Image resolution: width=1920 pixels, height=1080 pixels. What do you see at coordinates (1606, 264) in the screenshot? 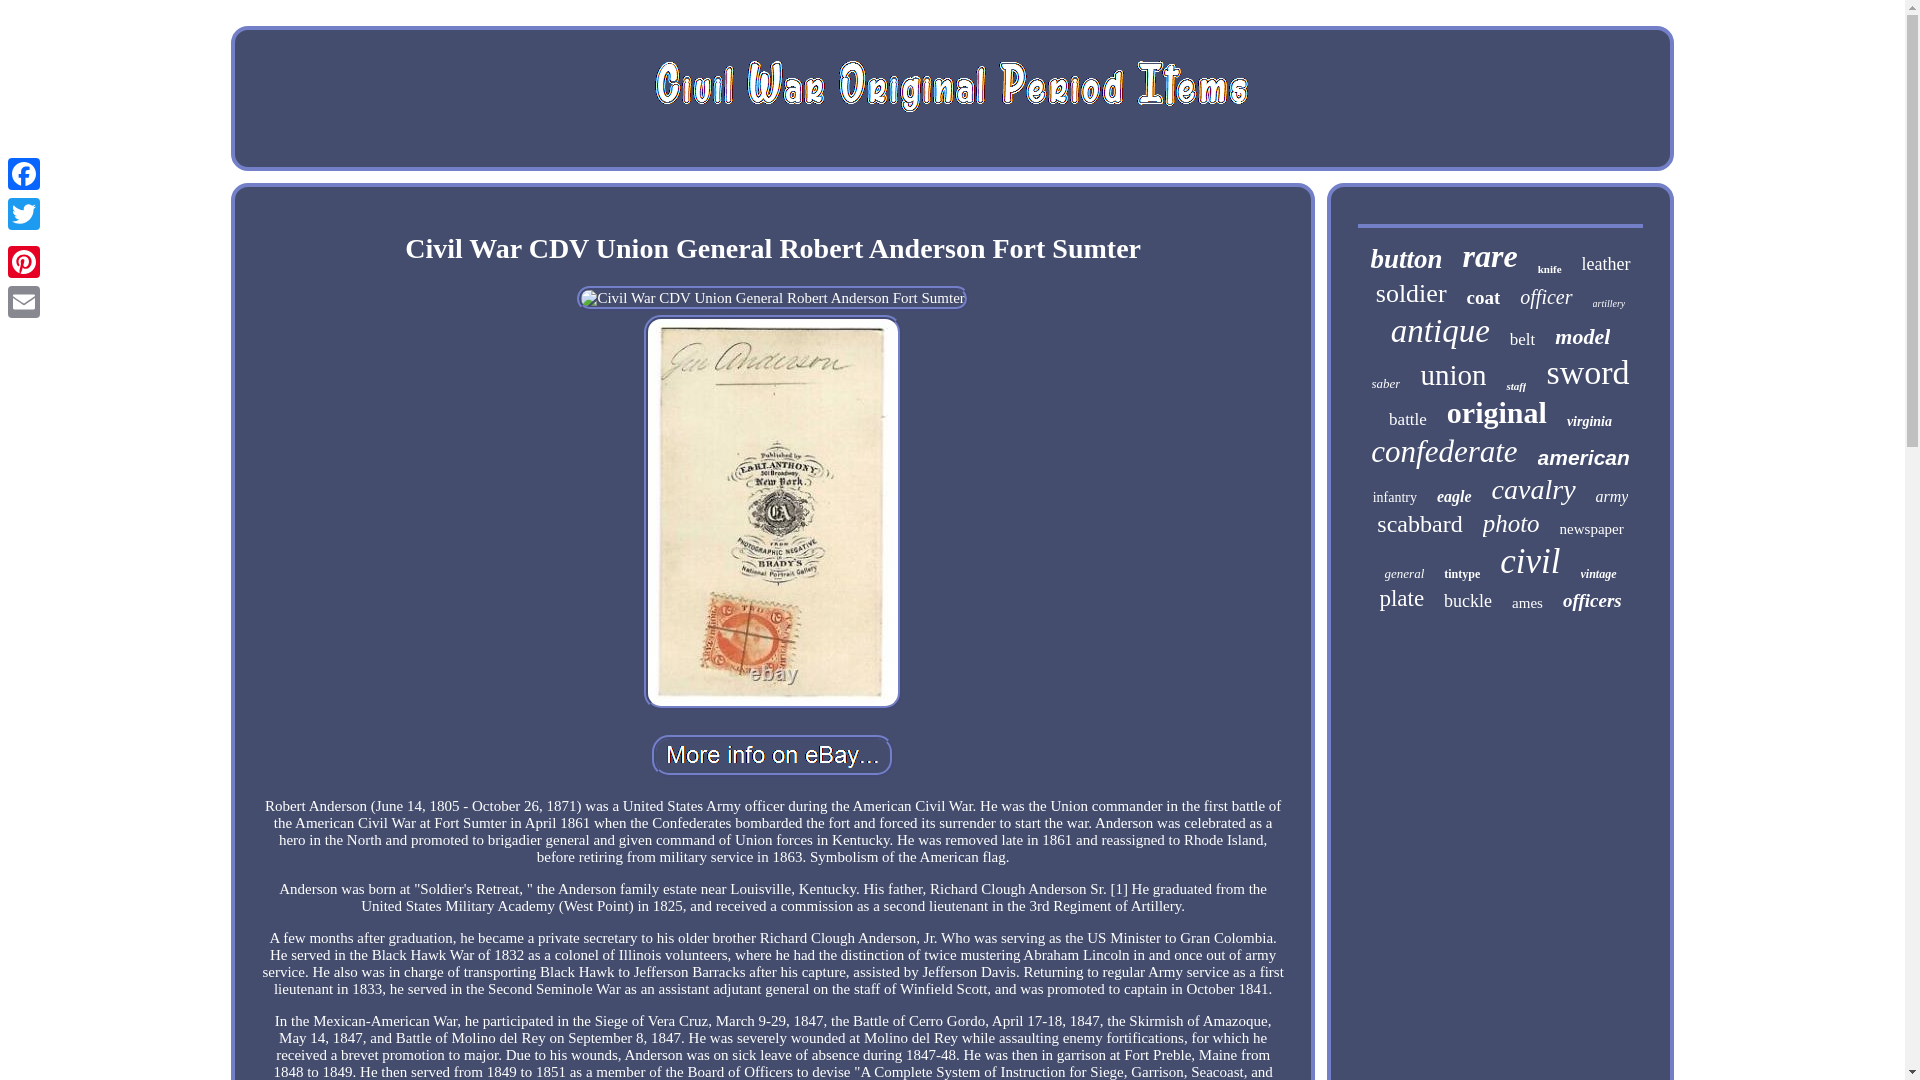
I see `leather` at bounding box center [1606, 264].